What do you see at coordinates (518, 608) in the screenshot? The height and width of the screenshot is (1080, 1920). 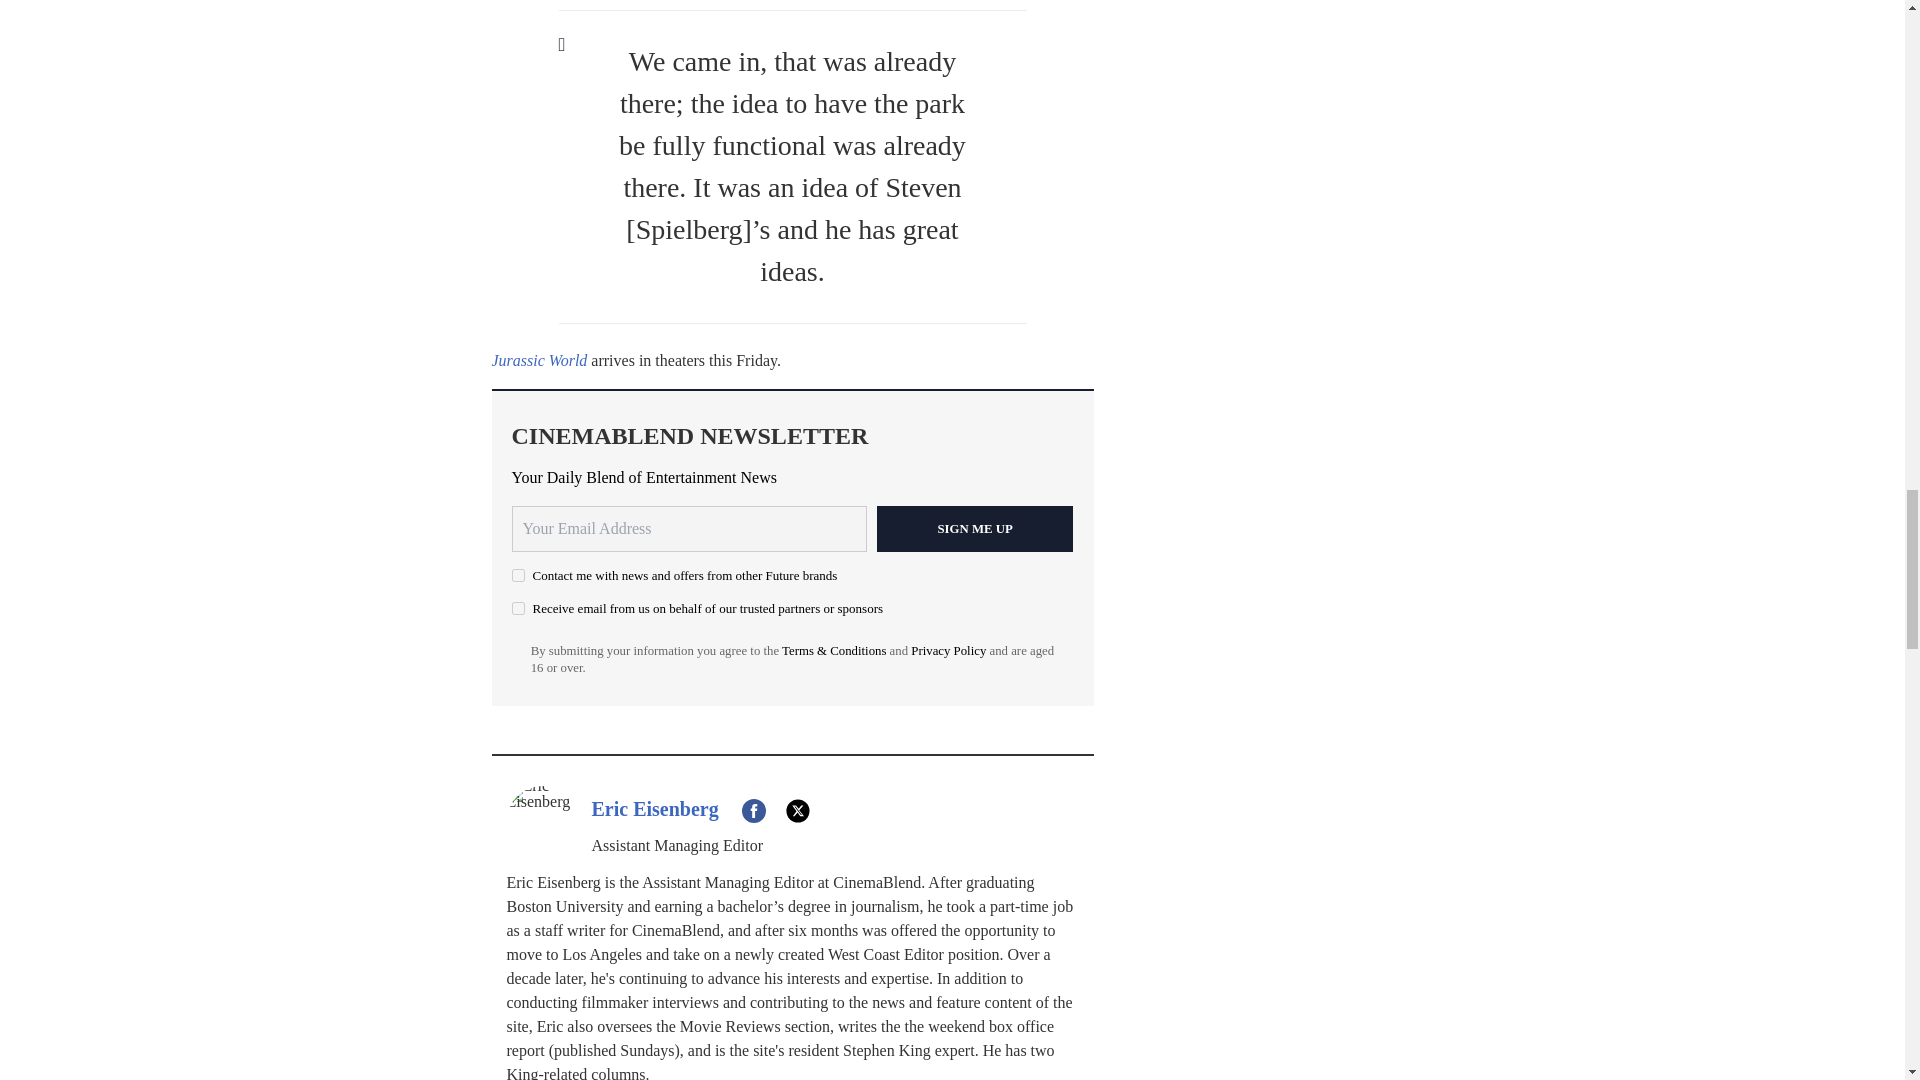 I see `on` at bounding box center [518, 608].